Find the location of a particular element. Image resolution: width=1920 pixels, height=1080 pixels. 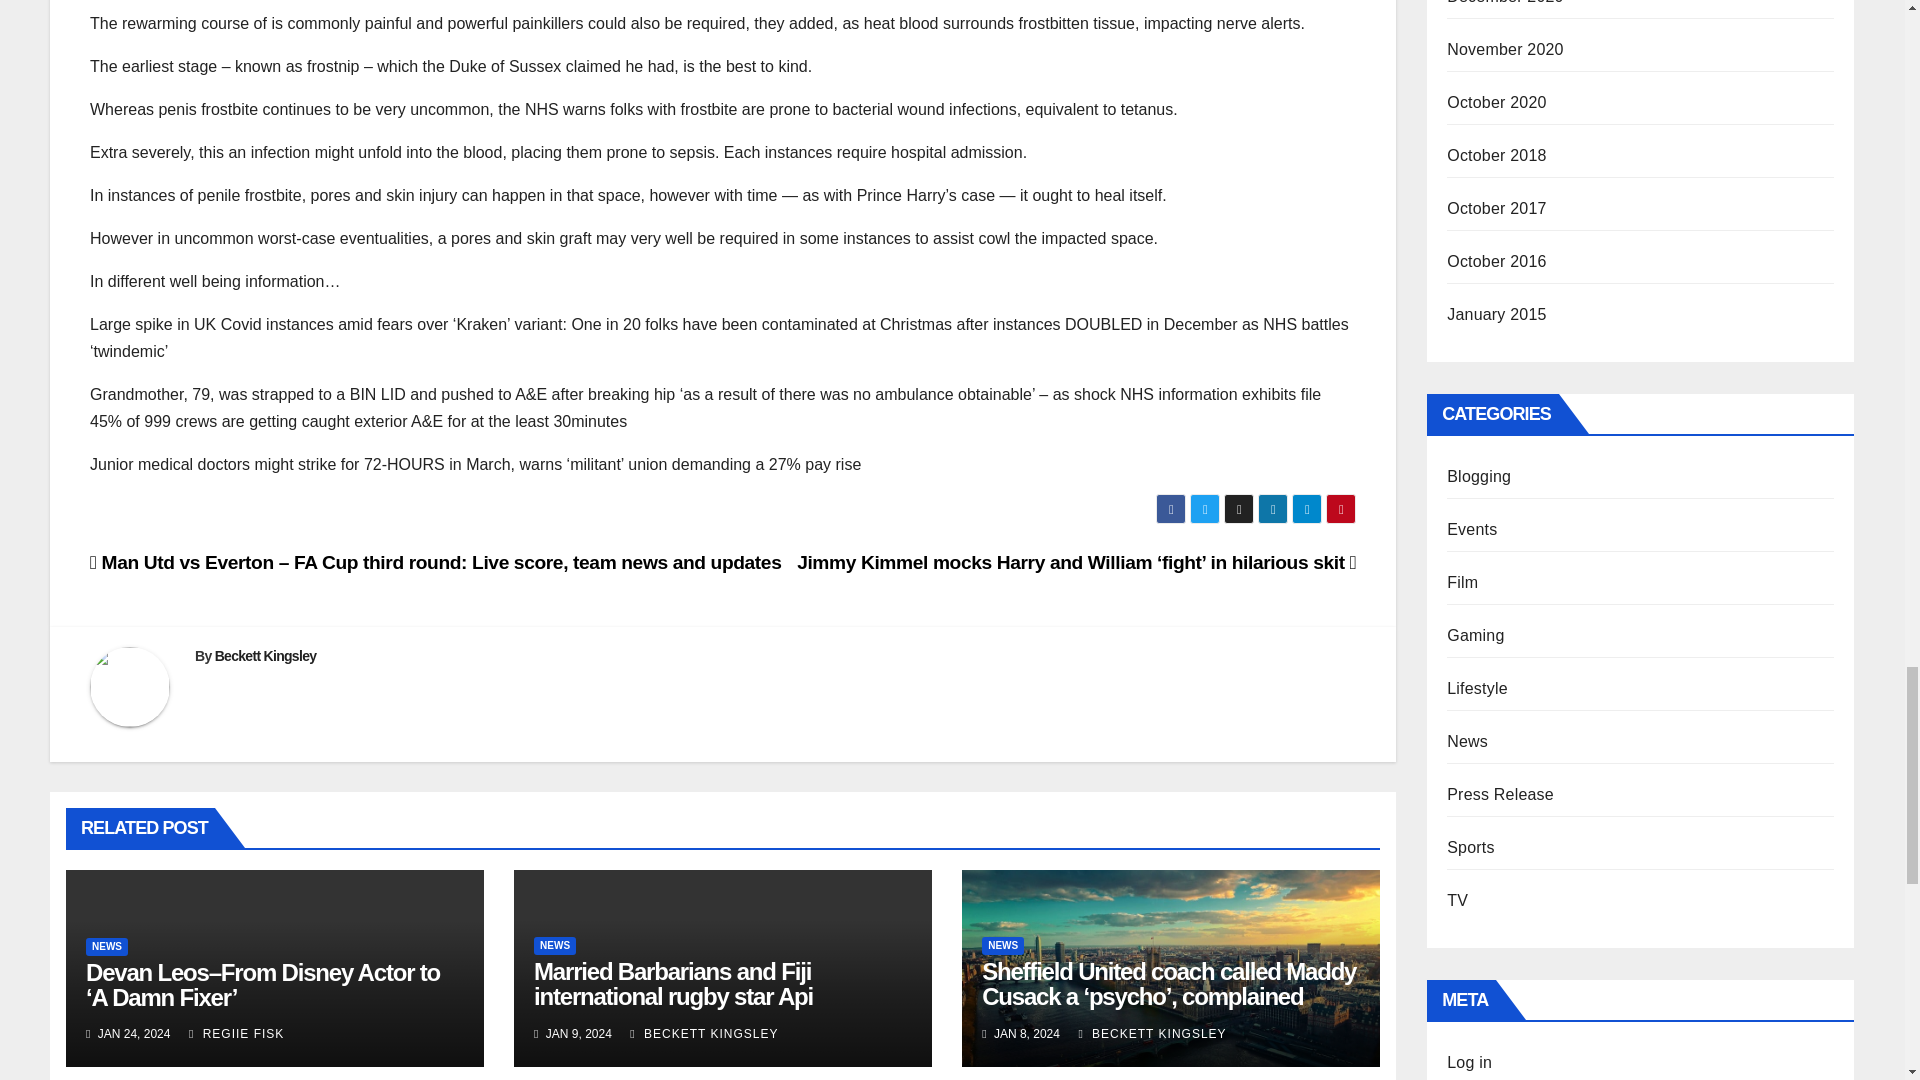

NEWS is located at coordinates (1002, 946).